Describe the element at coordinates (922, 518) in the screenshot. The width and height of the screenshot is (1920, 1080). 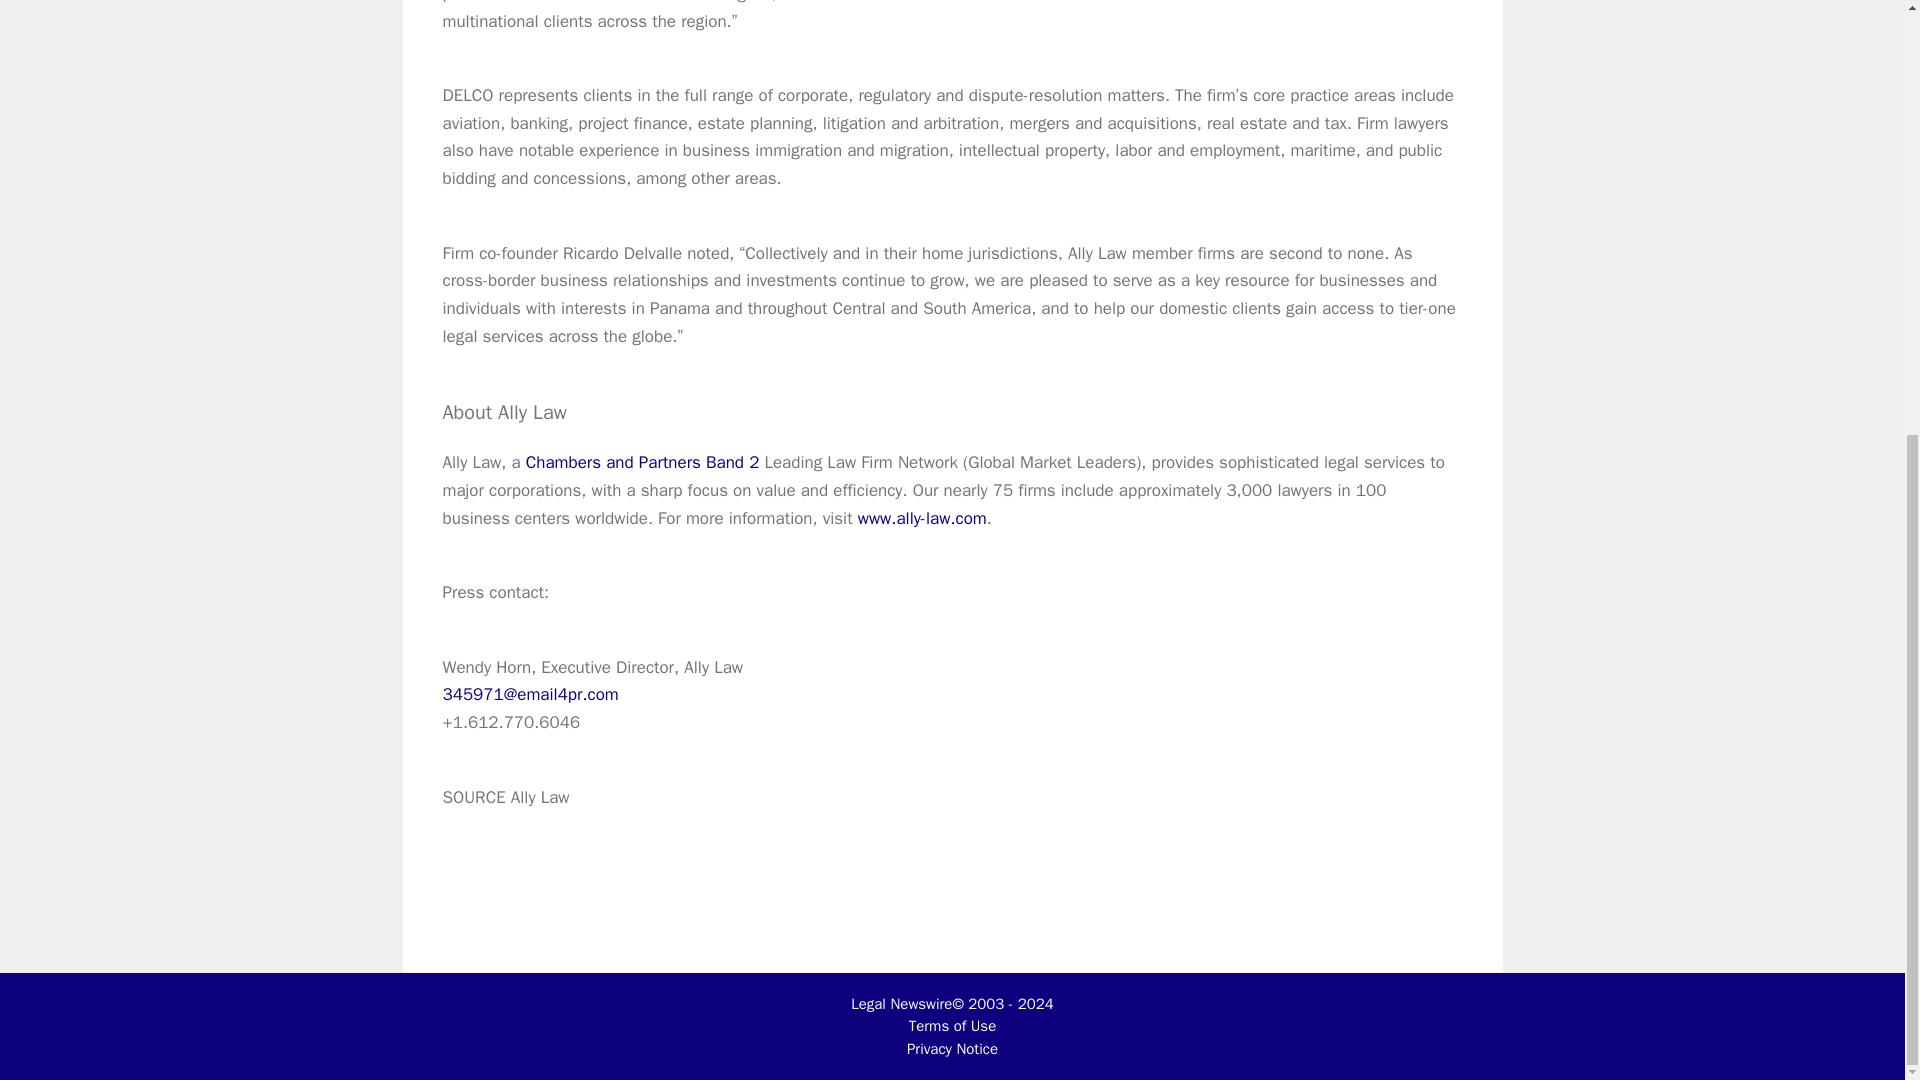
I see `www.ally-law.com` at that location.